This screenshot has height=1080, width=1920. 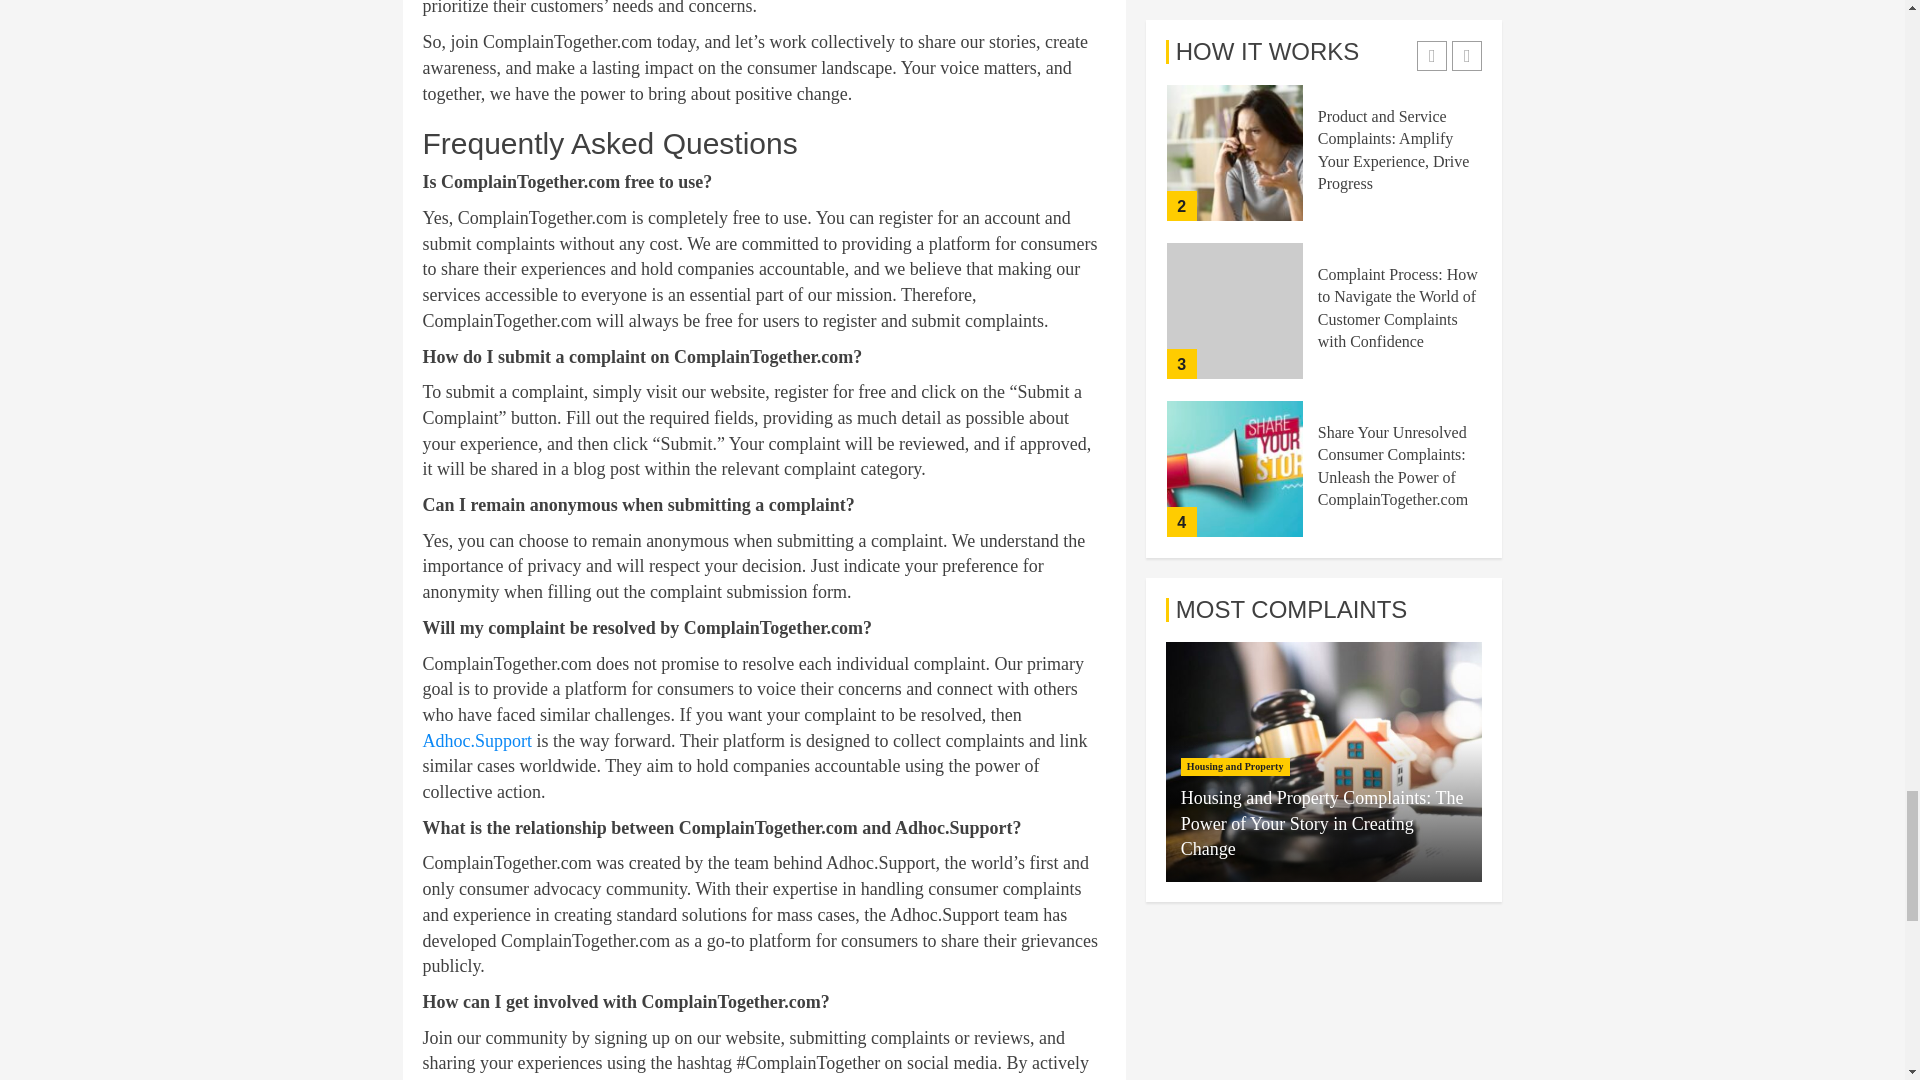 I want to click on Adhoc.Support, so click(x=476, y=740).